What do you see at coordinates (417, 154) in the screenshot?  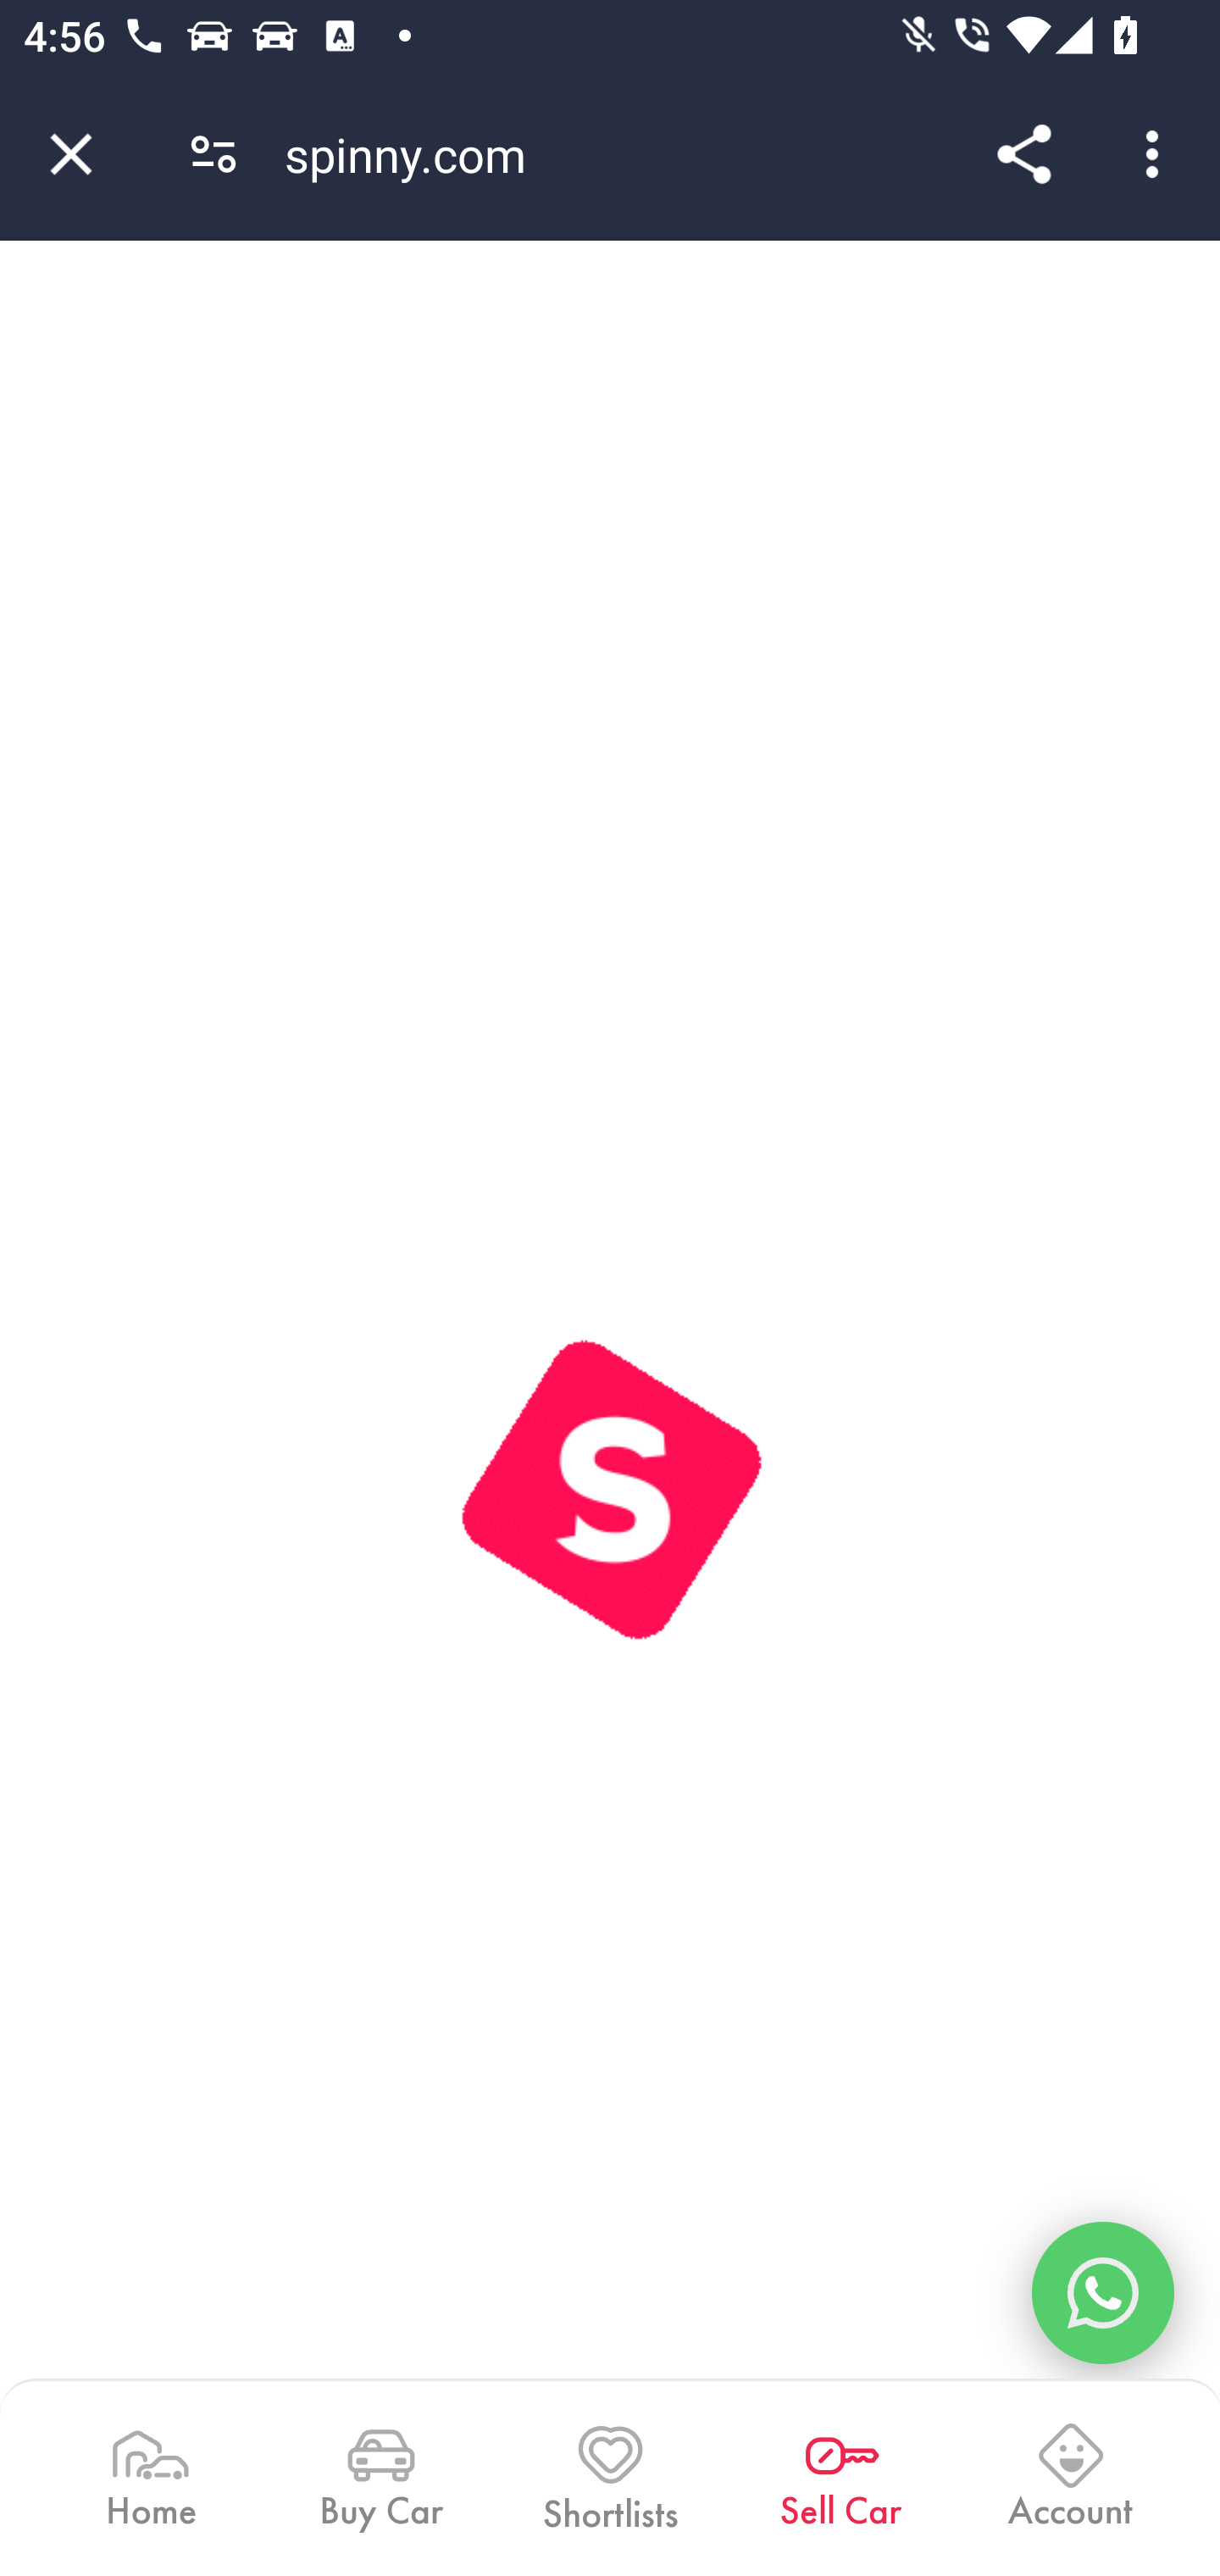 I see `spinny.com` at bounding box center [417, 154].